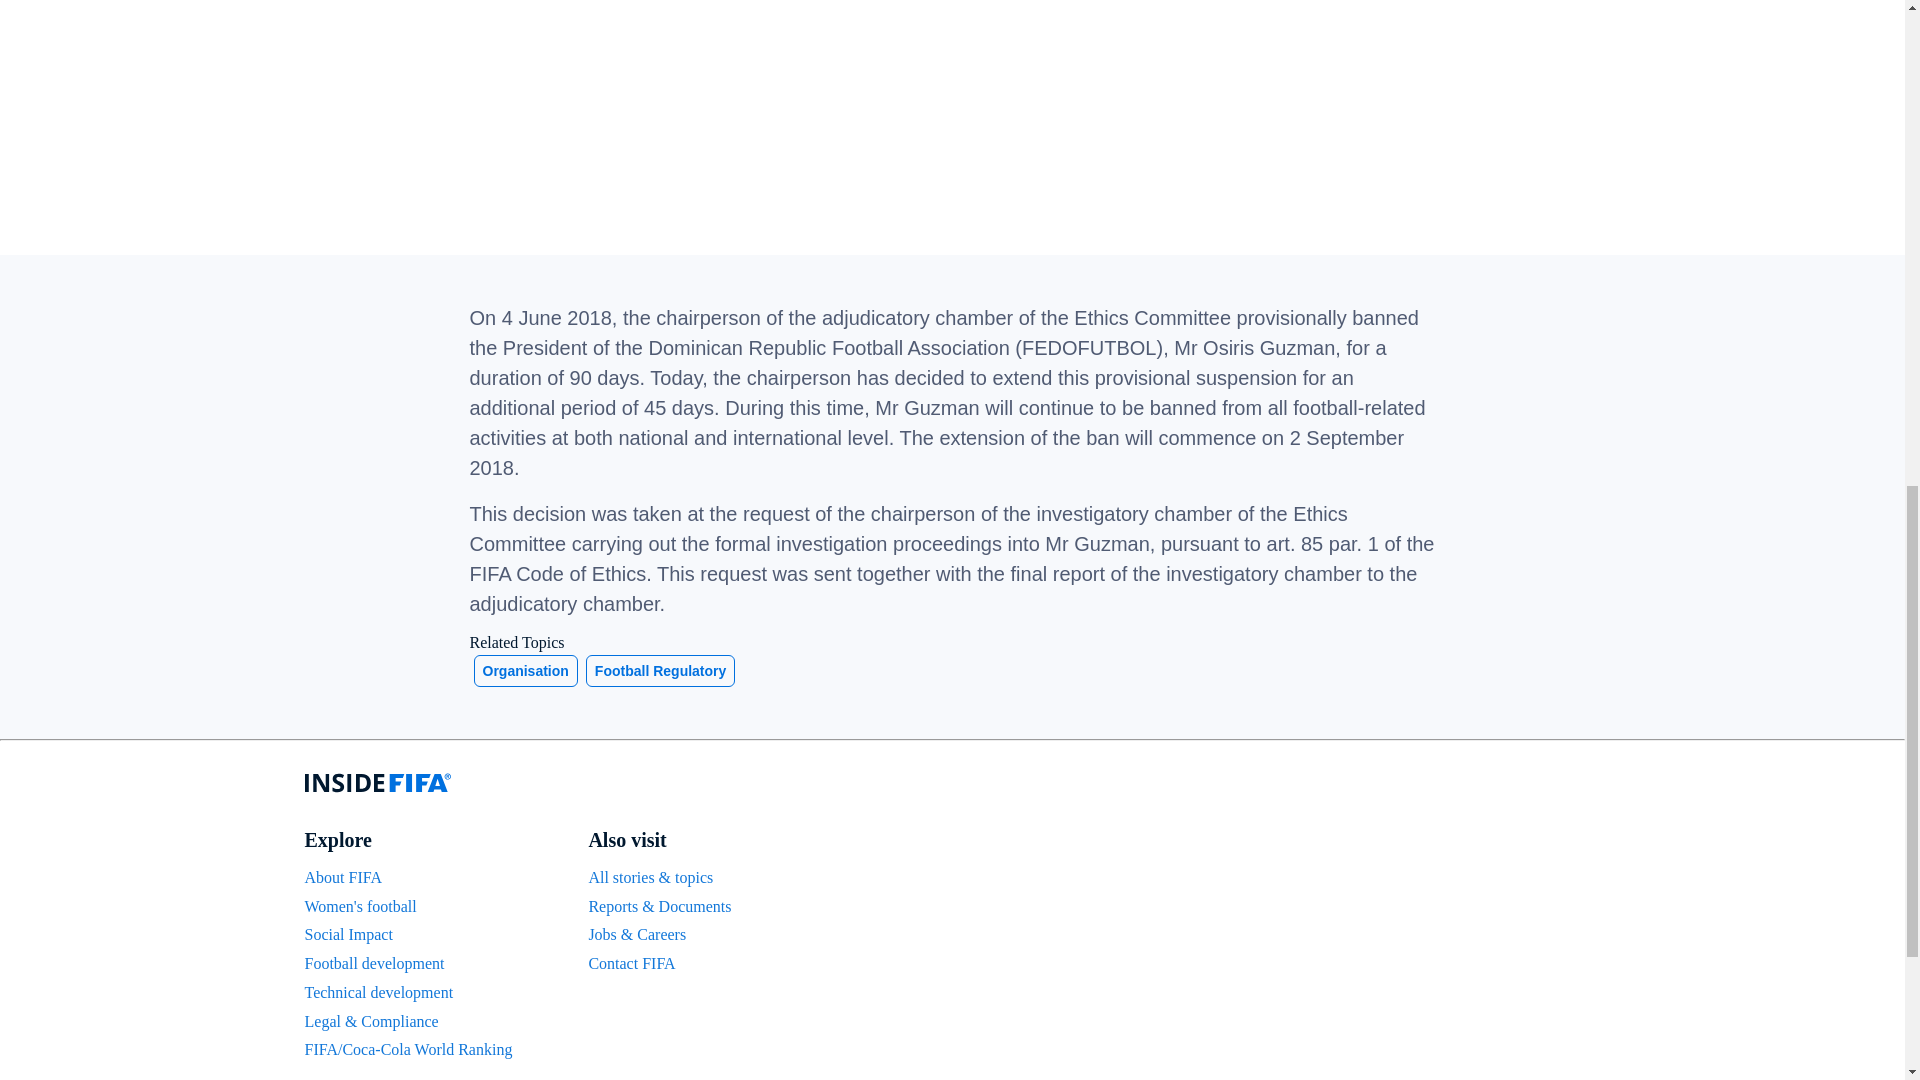 The width and height of the screenshot is (1920, 1080). Describe the element at coordinates (660, 670) in the screenshot. I see `Football Regulatory` at that location.